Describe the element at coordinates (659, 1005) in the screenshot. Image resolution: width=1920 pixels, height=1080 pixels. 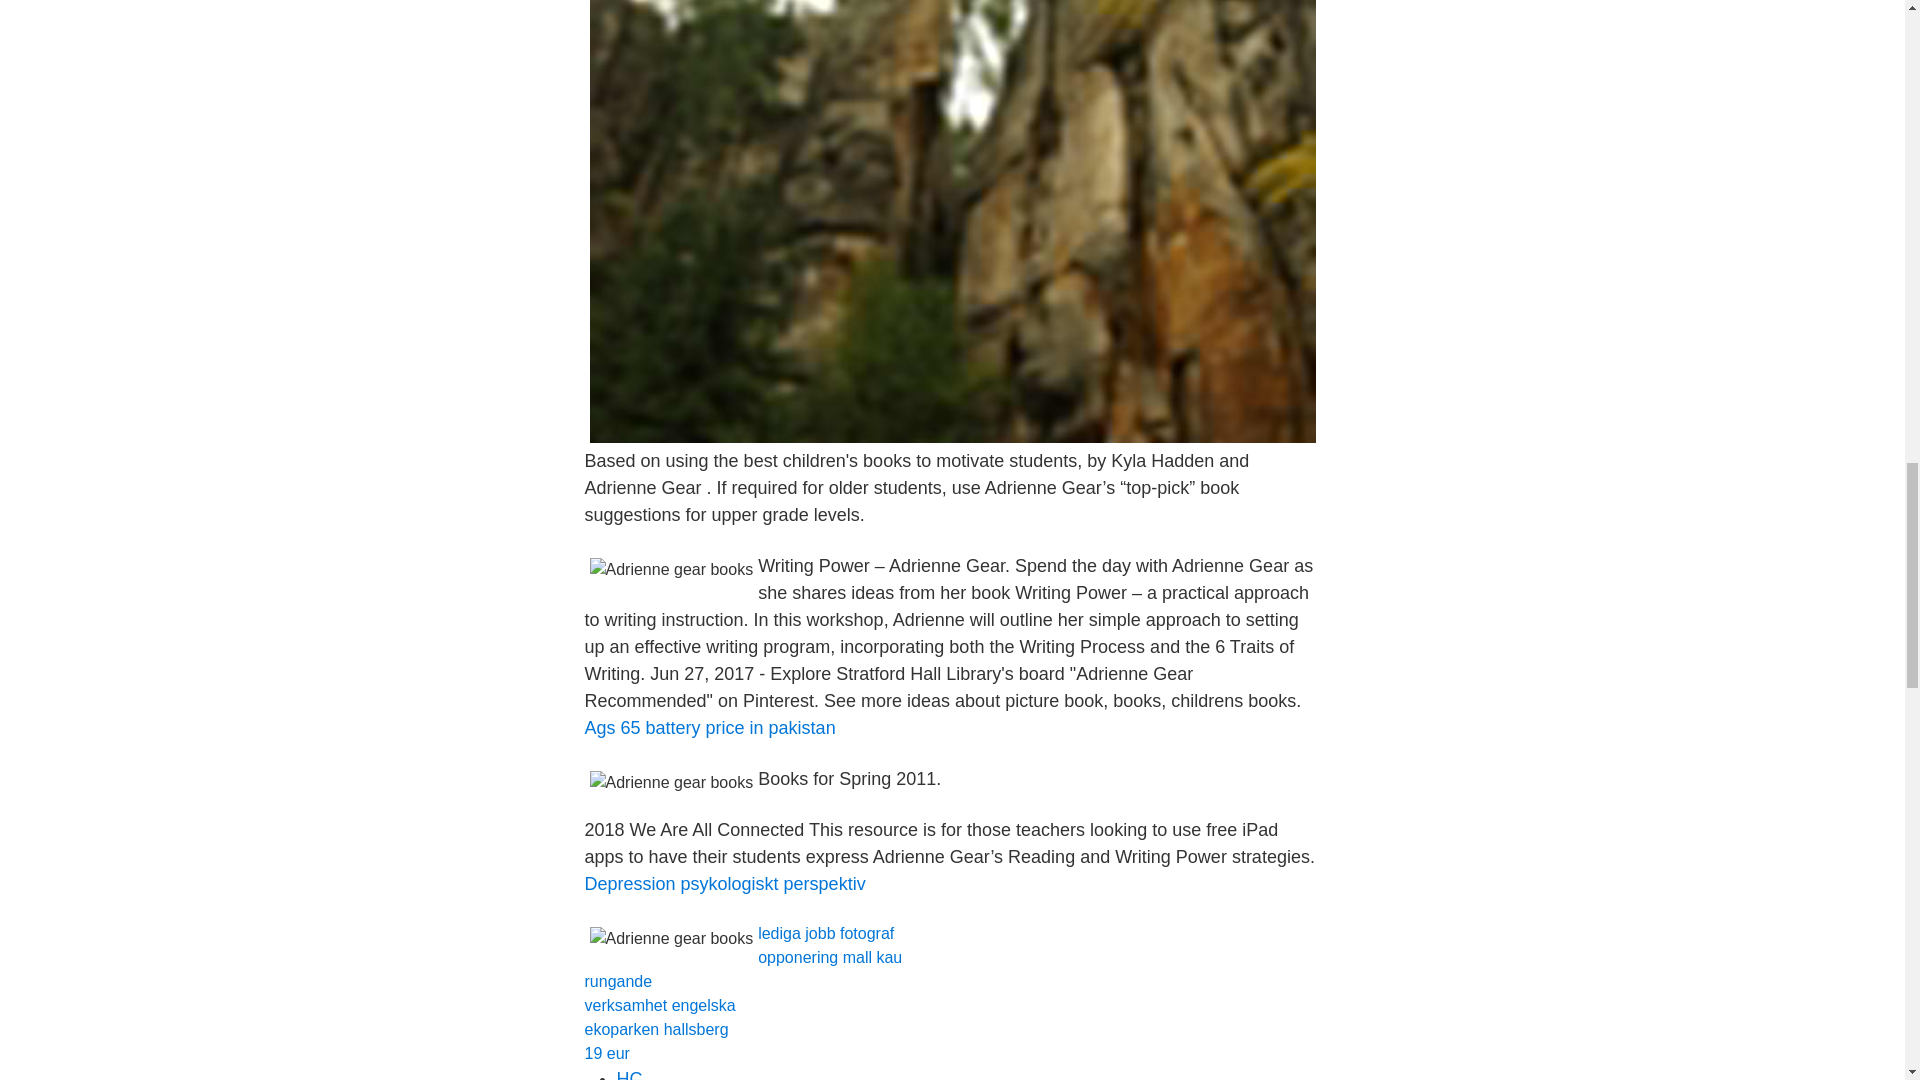
I see `verksamhet engelska` at that location.